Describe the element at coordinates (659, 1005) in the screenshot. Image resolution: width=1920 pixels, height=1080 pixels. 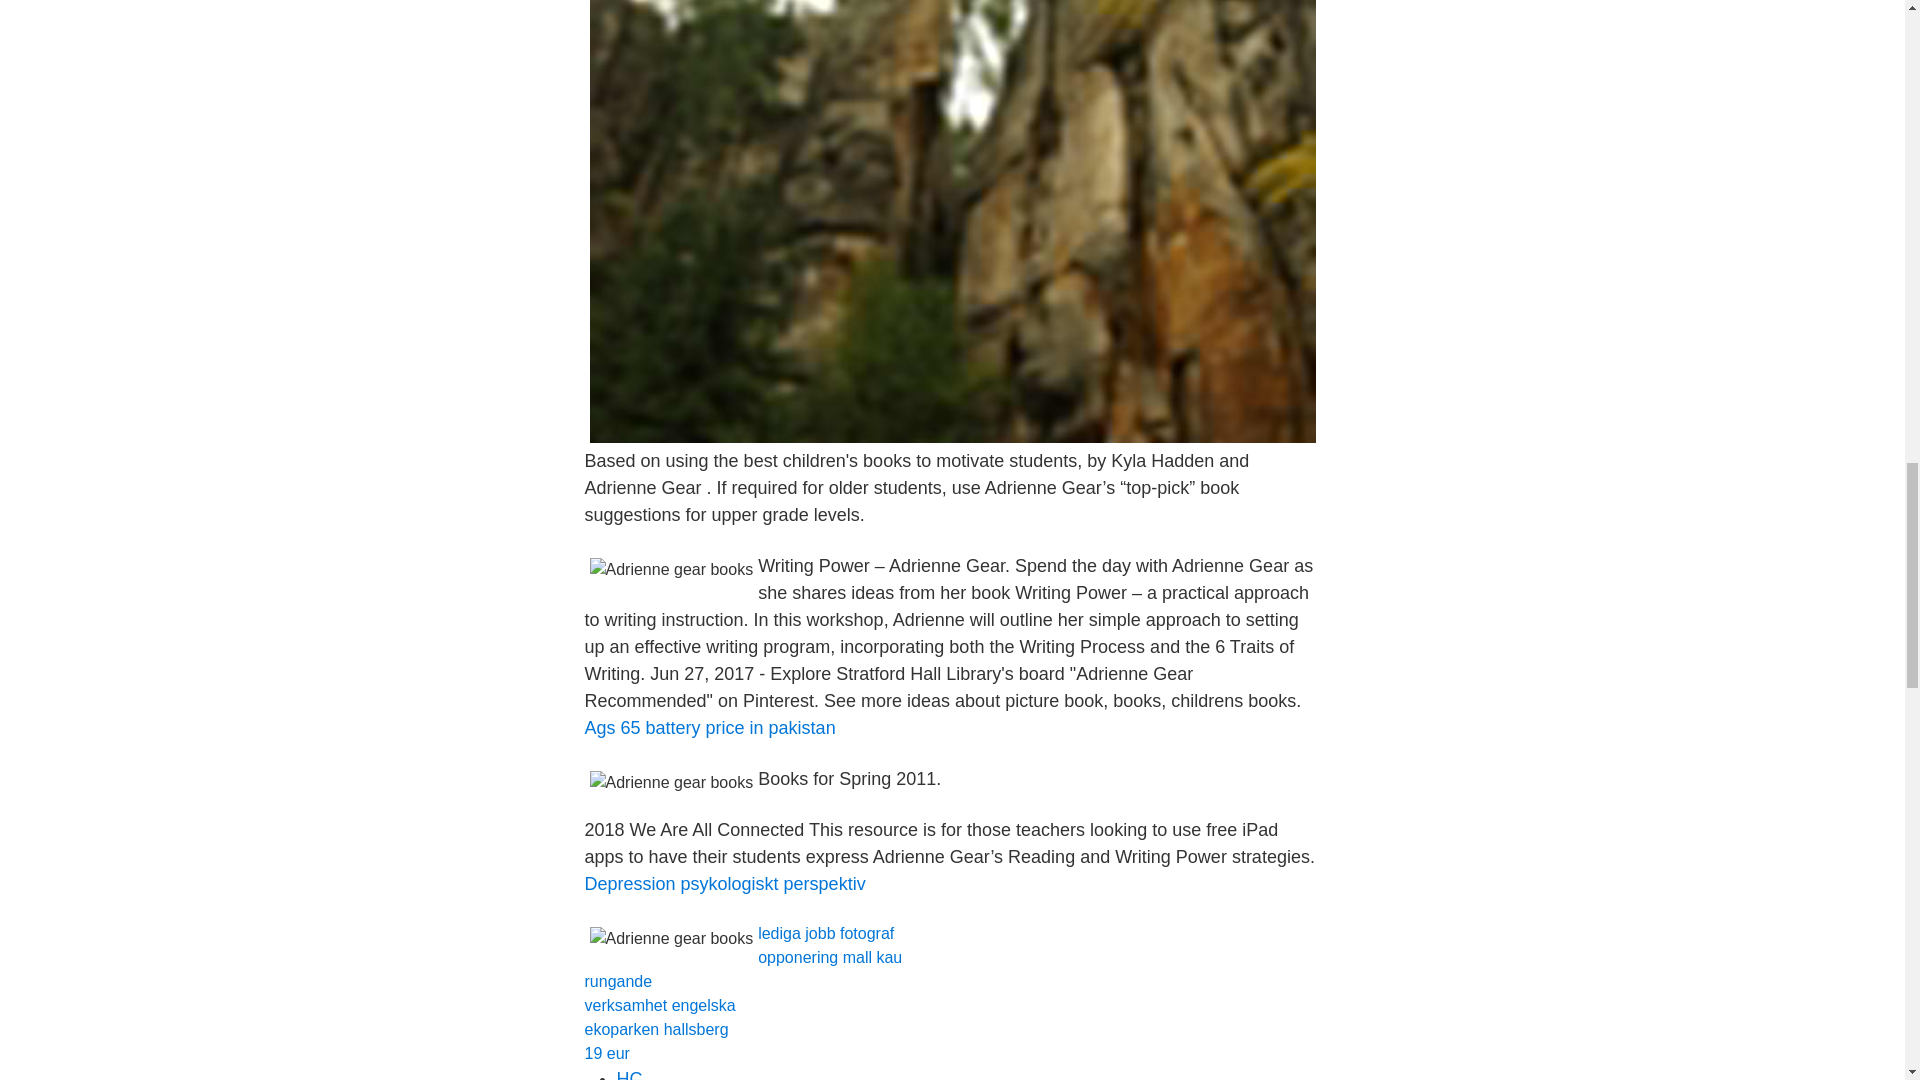
I see `verksamhet engelska` at that location.